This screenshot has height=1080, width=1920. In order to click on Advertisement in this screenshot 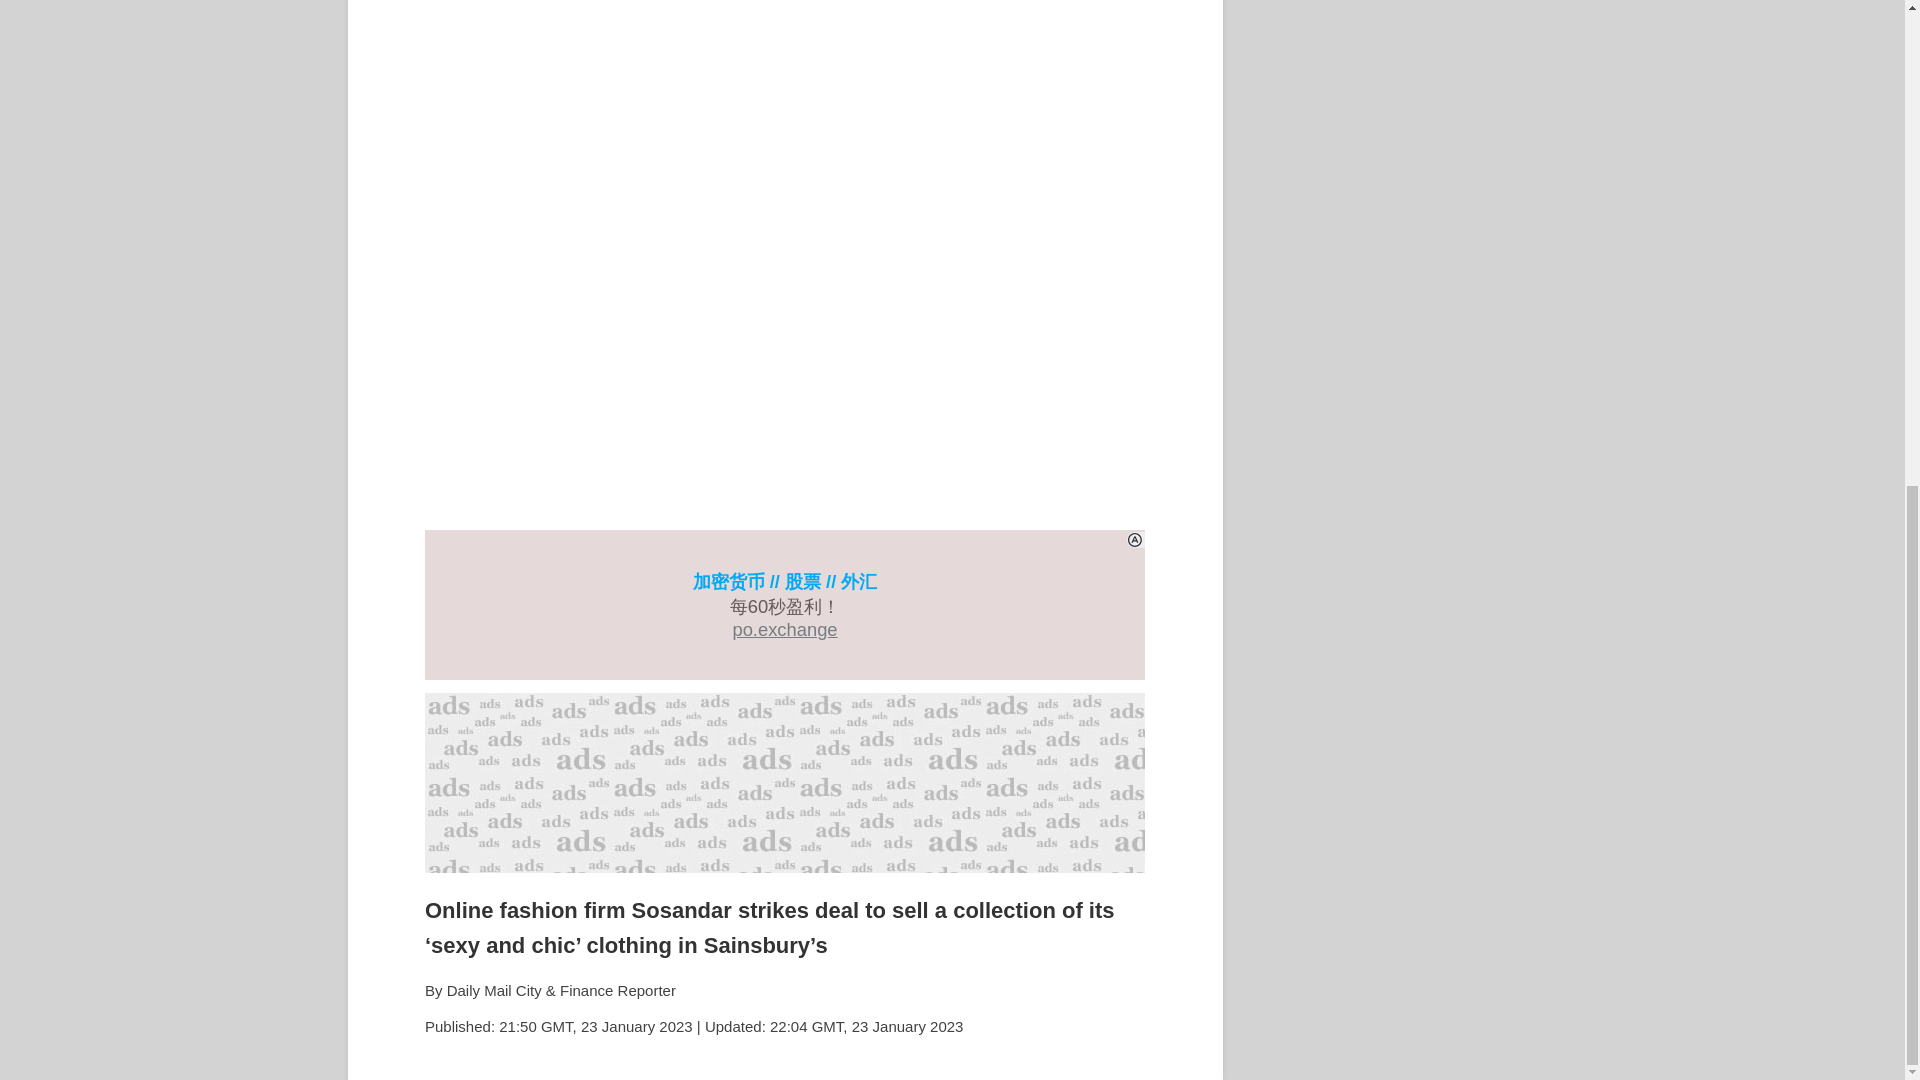, I will do `click(784, 782)`.